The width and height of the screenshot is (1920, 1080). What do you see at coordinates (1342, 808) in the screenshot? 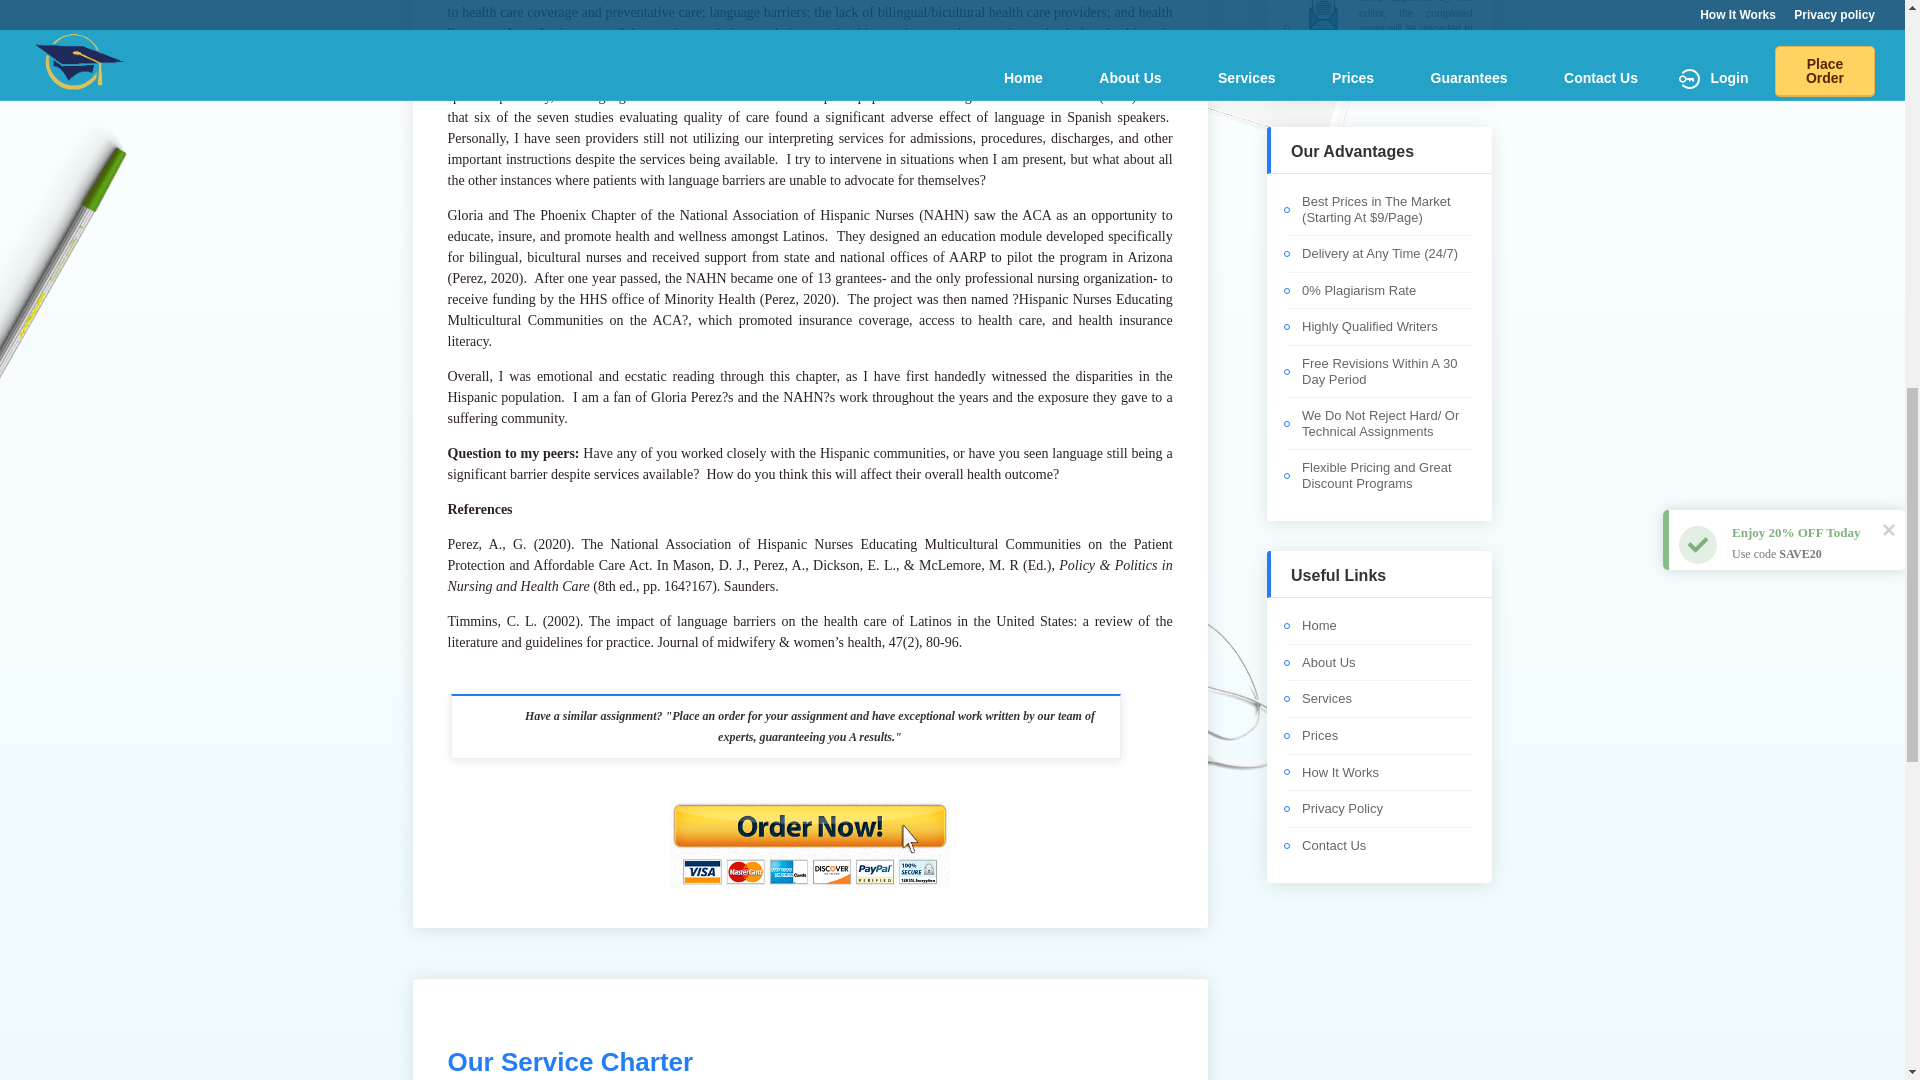
I see `Privacy Policy` at bounding box center [1342, 808].